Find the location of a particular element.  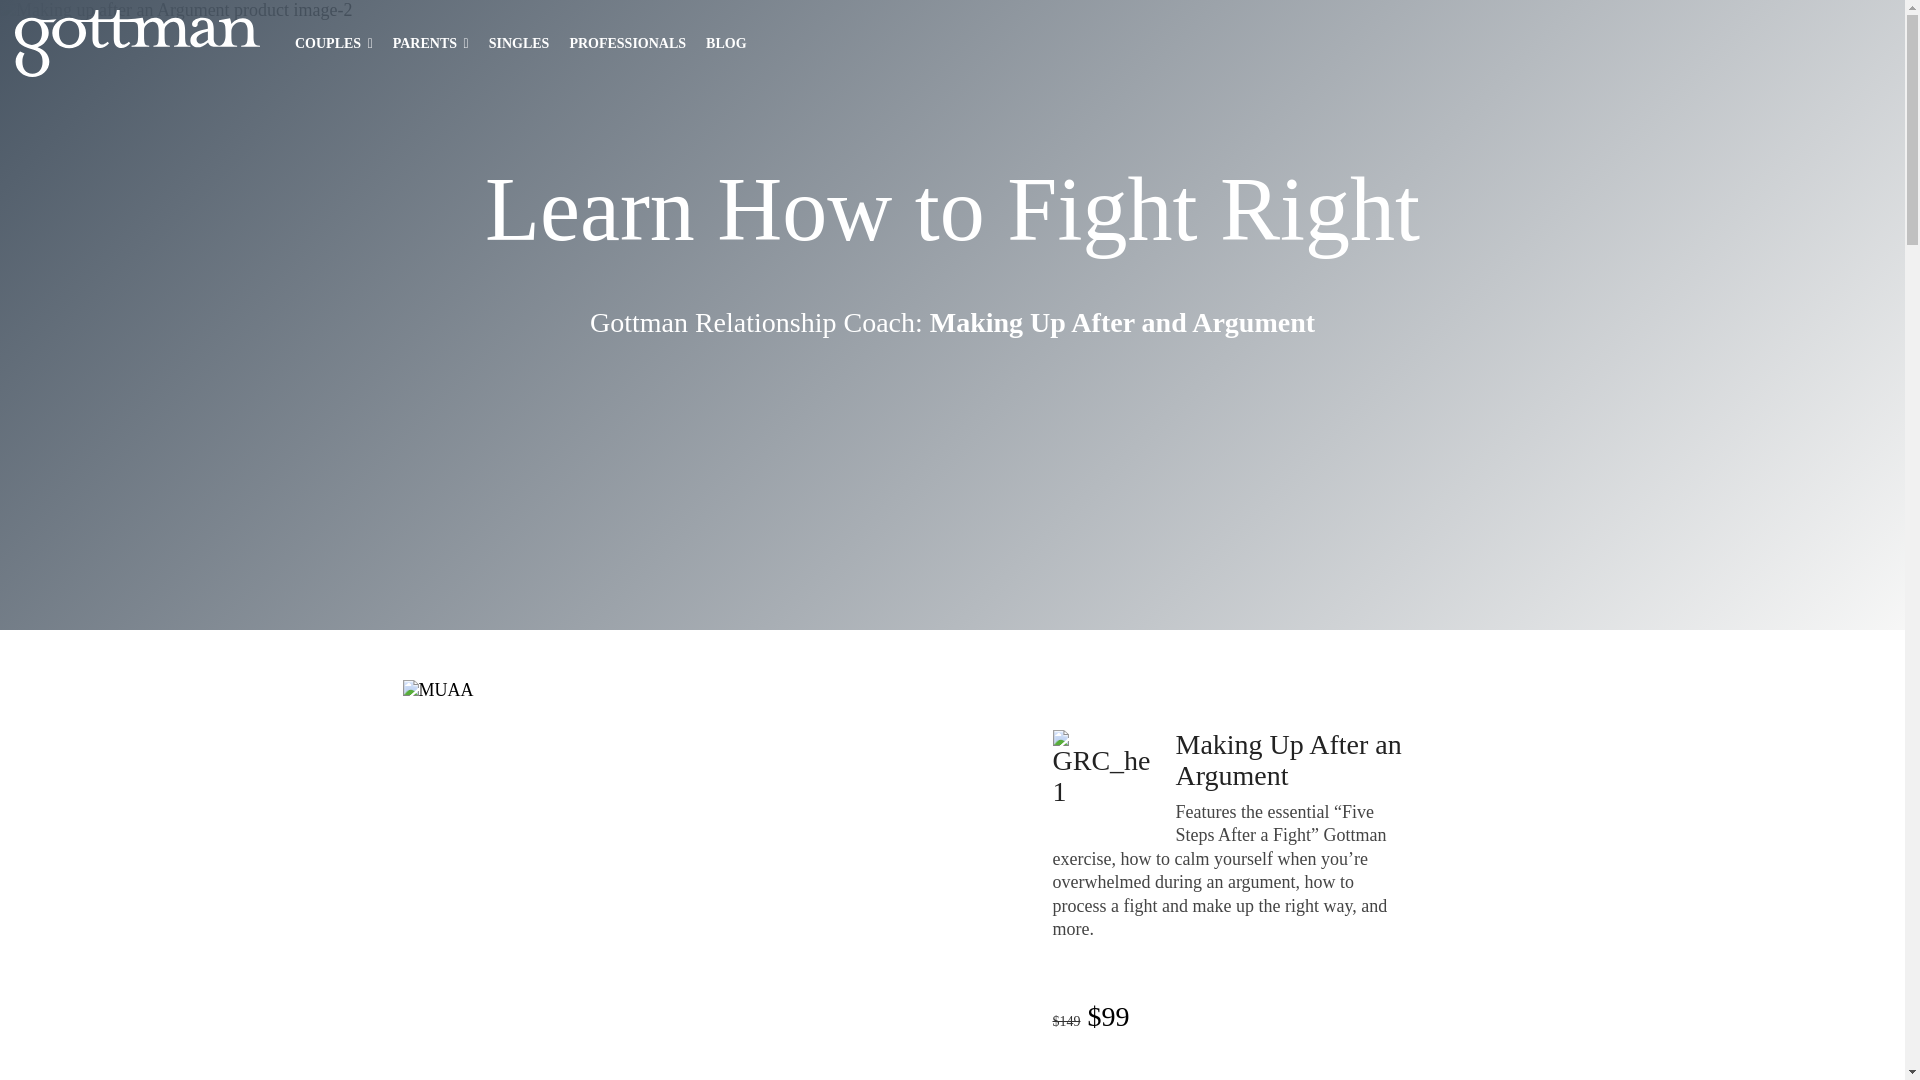

COUPLES is located at coordinates (334, 44).